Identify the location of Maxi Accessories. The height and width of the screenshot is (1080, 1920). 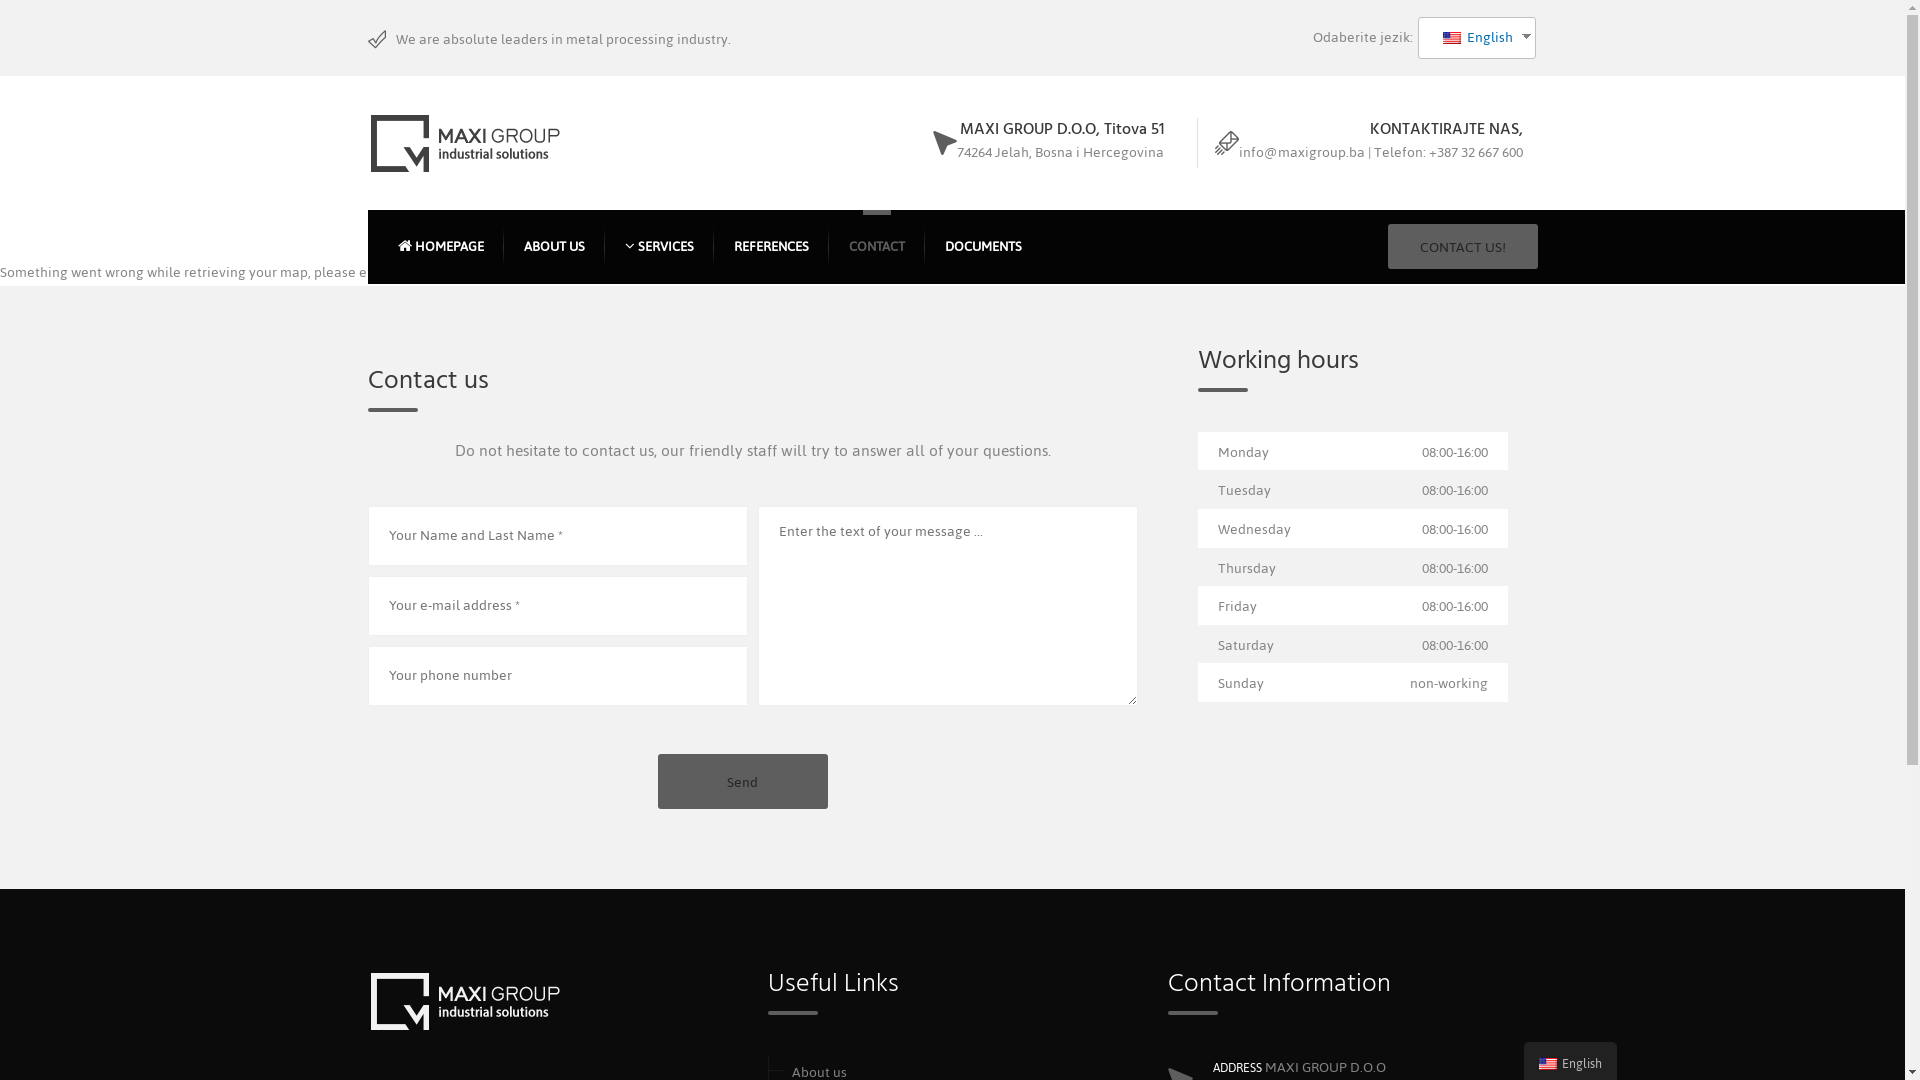
(844, 325).